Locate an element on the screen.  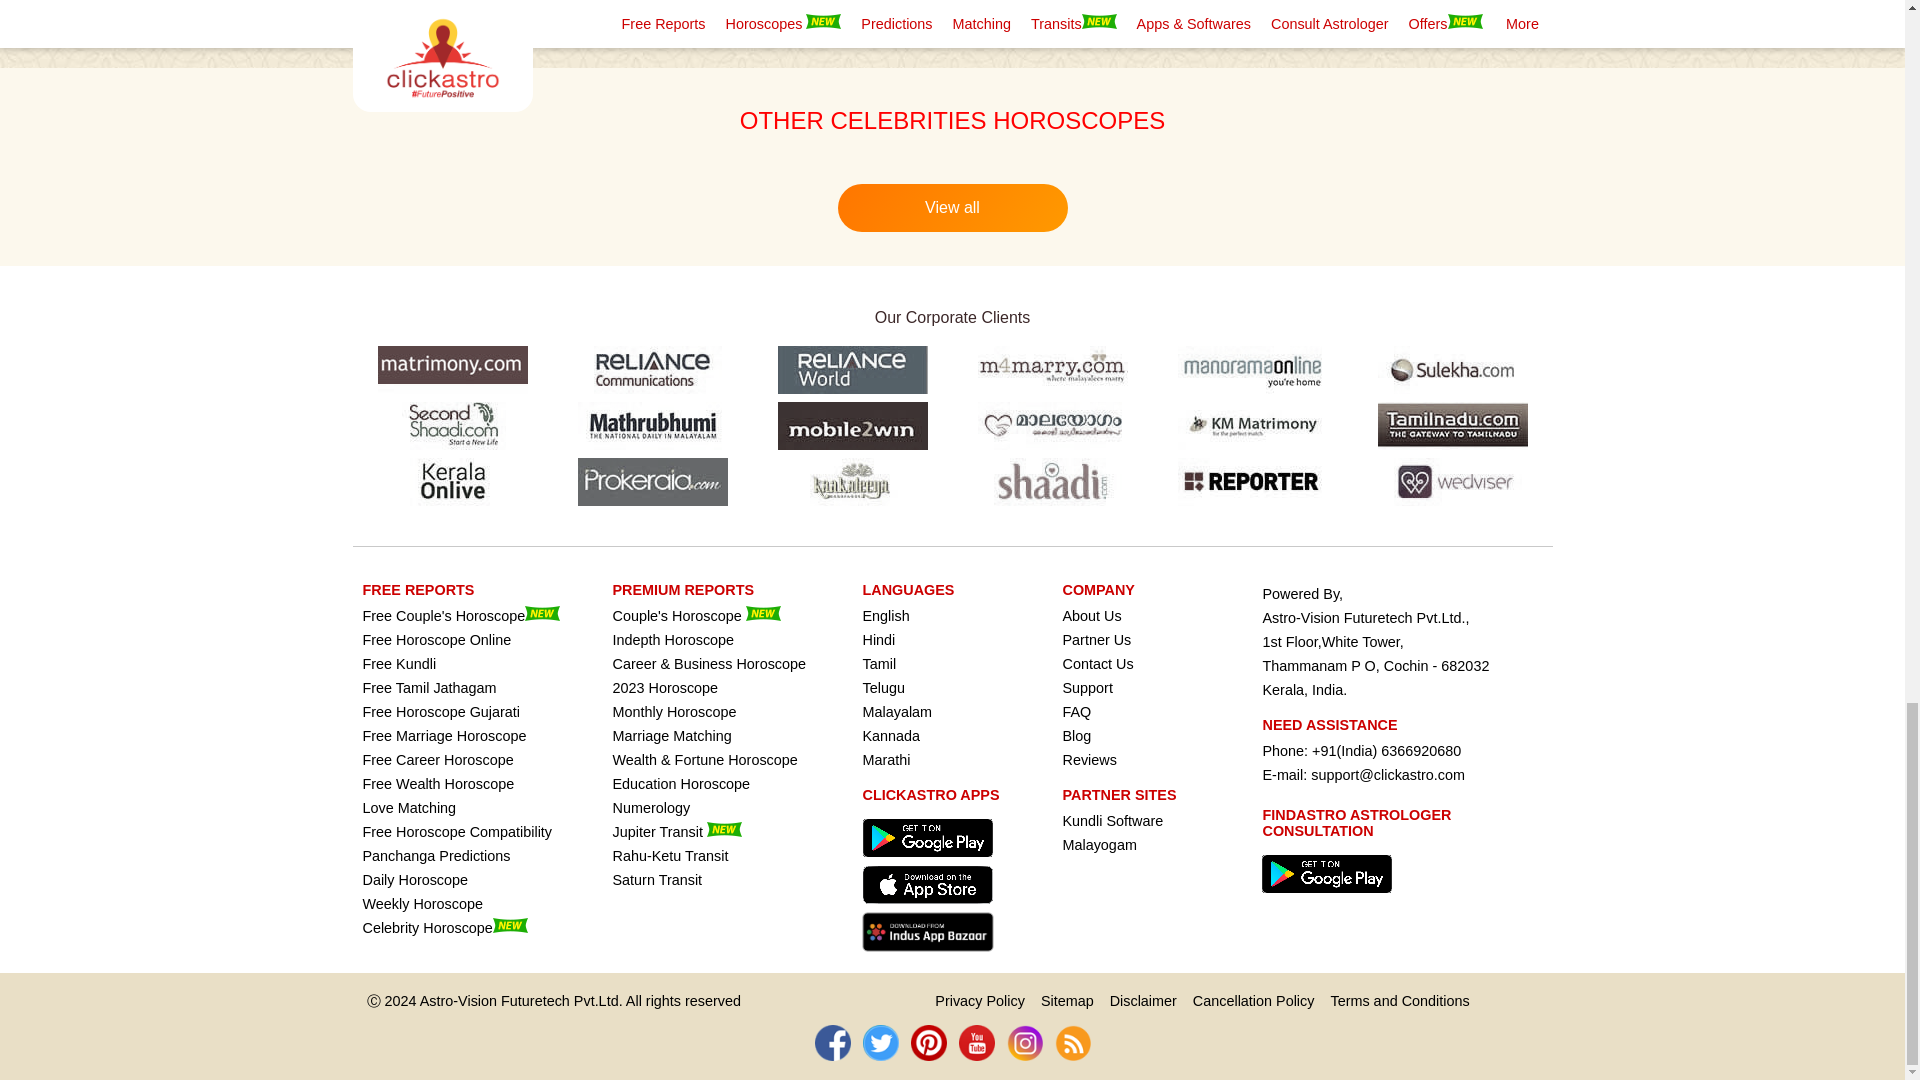
Daily Horoscope iOS App is located at coordinates (932, 908).